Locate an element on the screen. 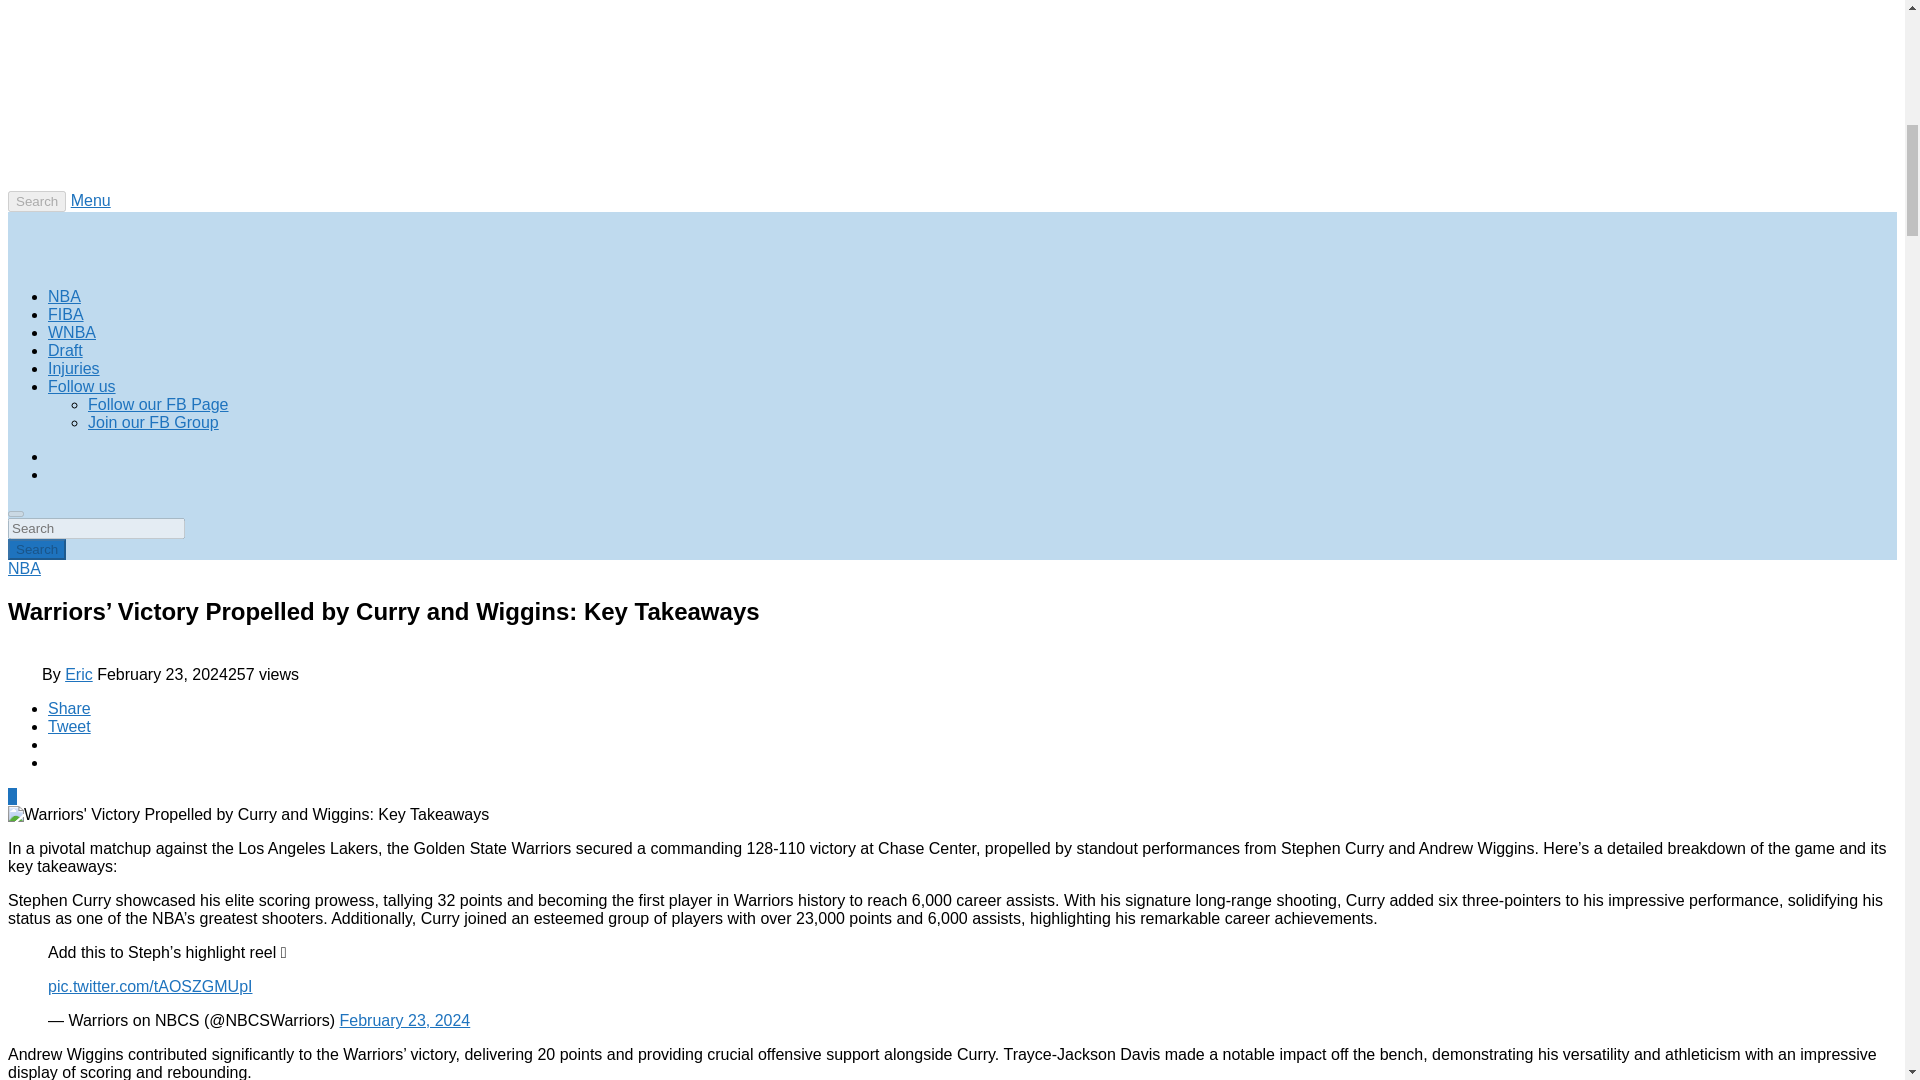  Search is located at coordinates (36, 549).